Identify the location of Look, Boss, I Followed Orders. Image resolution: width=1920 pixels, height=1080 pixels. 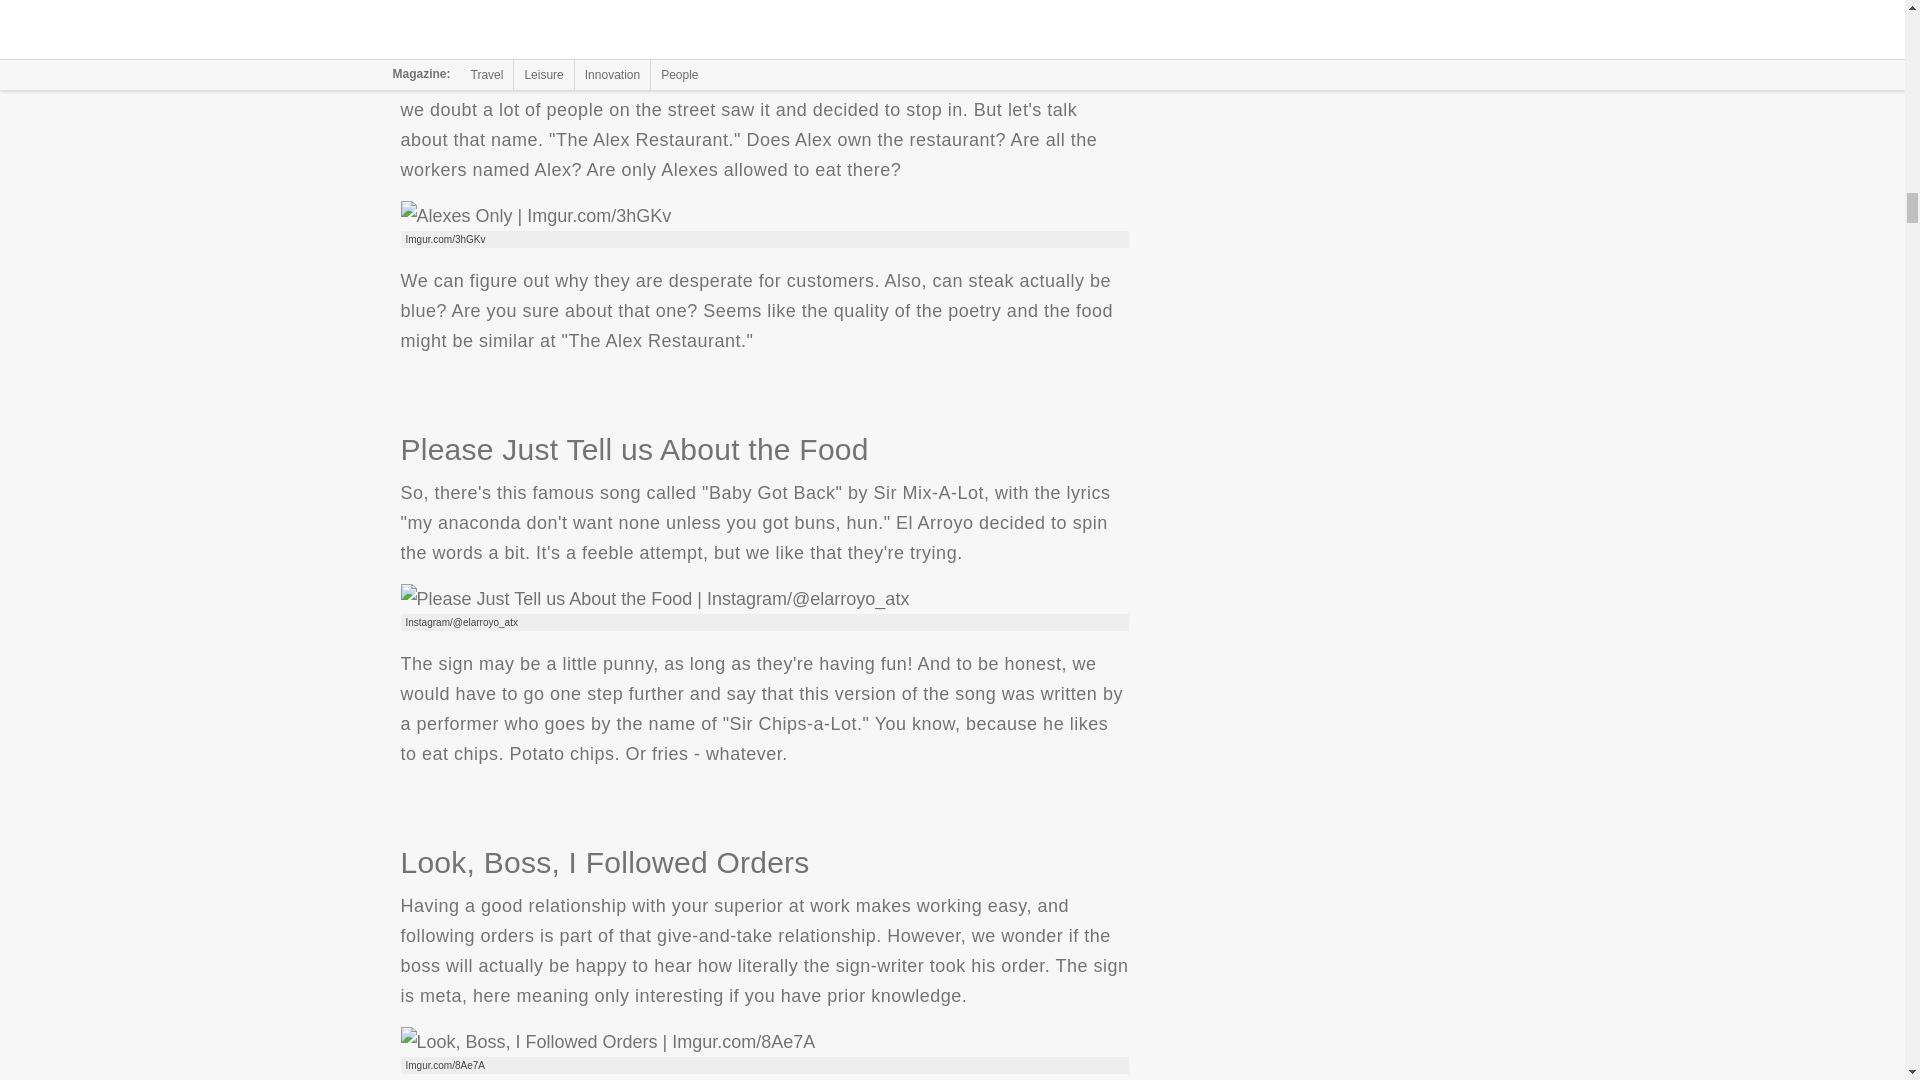
(606, 1042).